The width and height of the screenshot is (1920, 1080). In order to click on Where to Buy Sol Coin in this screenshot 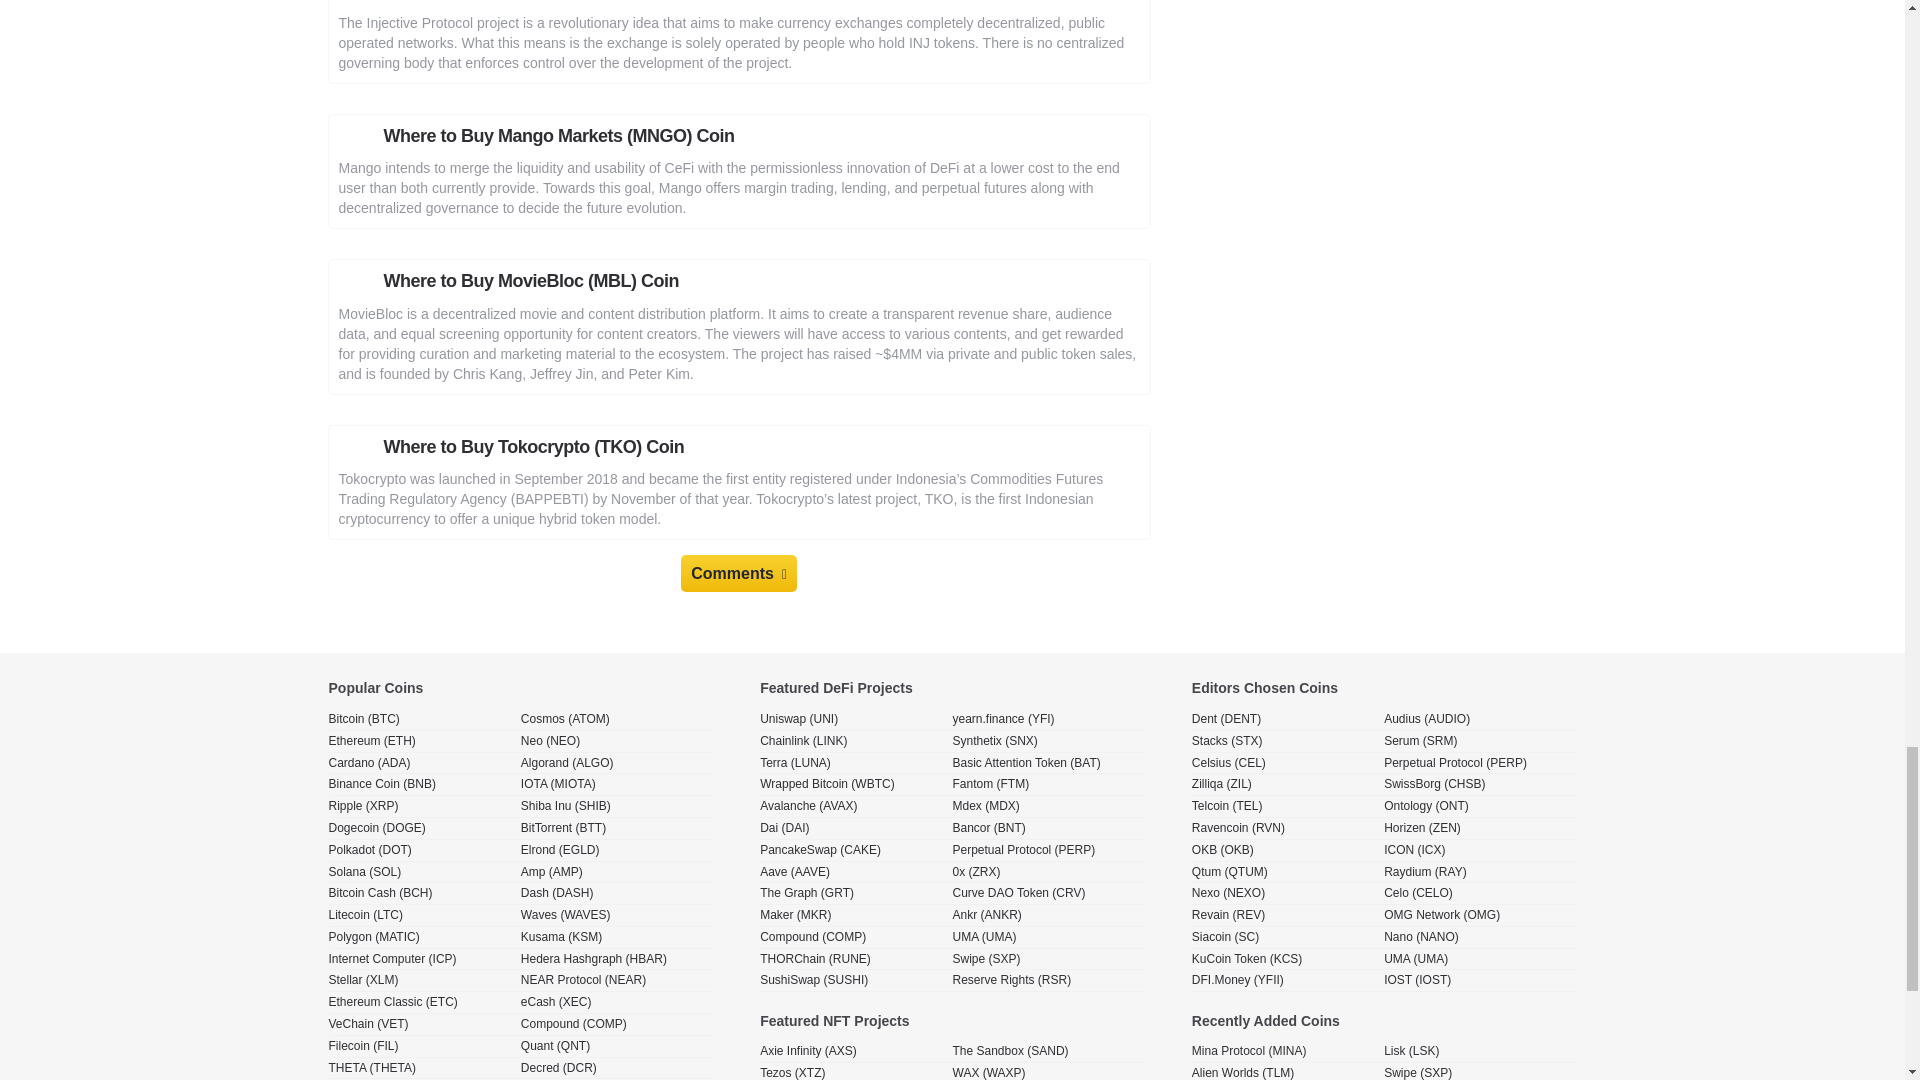, I will do `click(364, 872)`.